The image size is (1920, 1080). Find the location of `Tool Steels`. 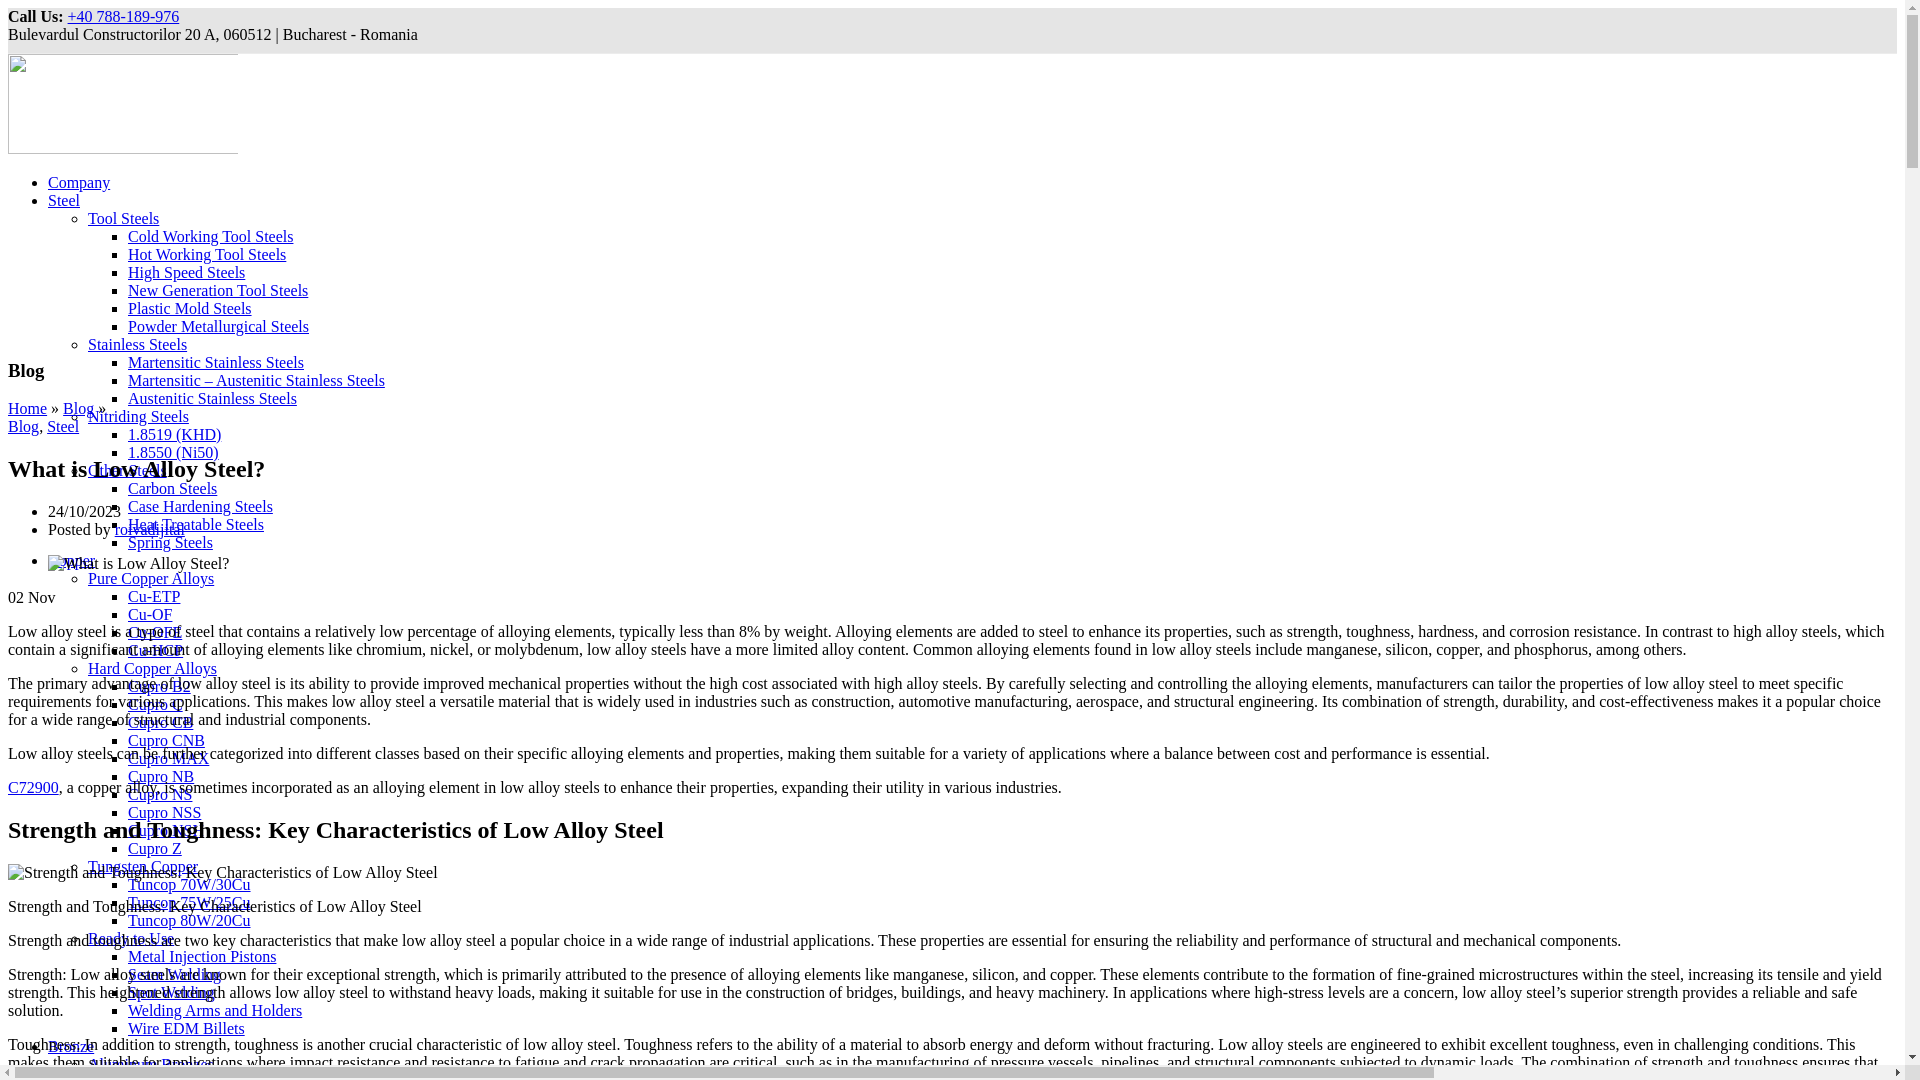

Tool Steels is located at coordinates (124, 218).